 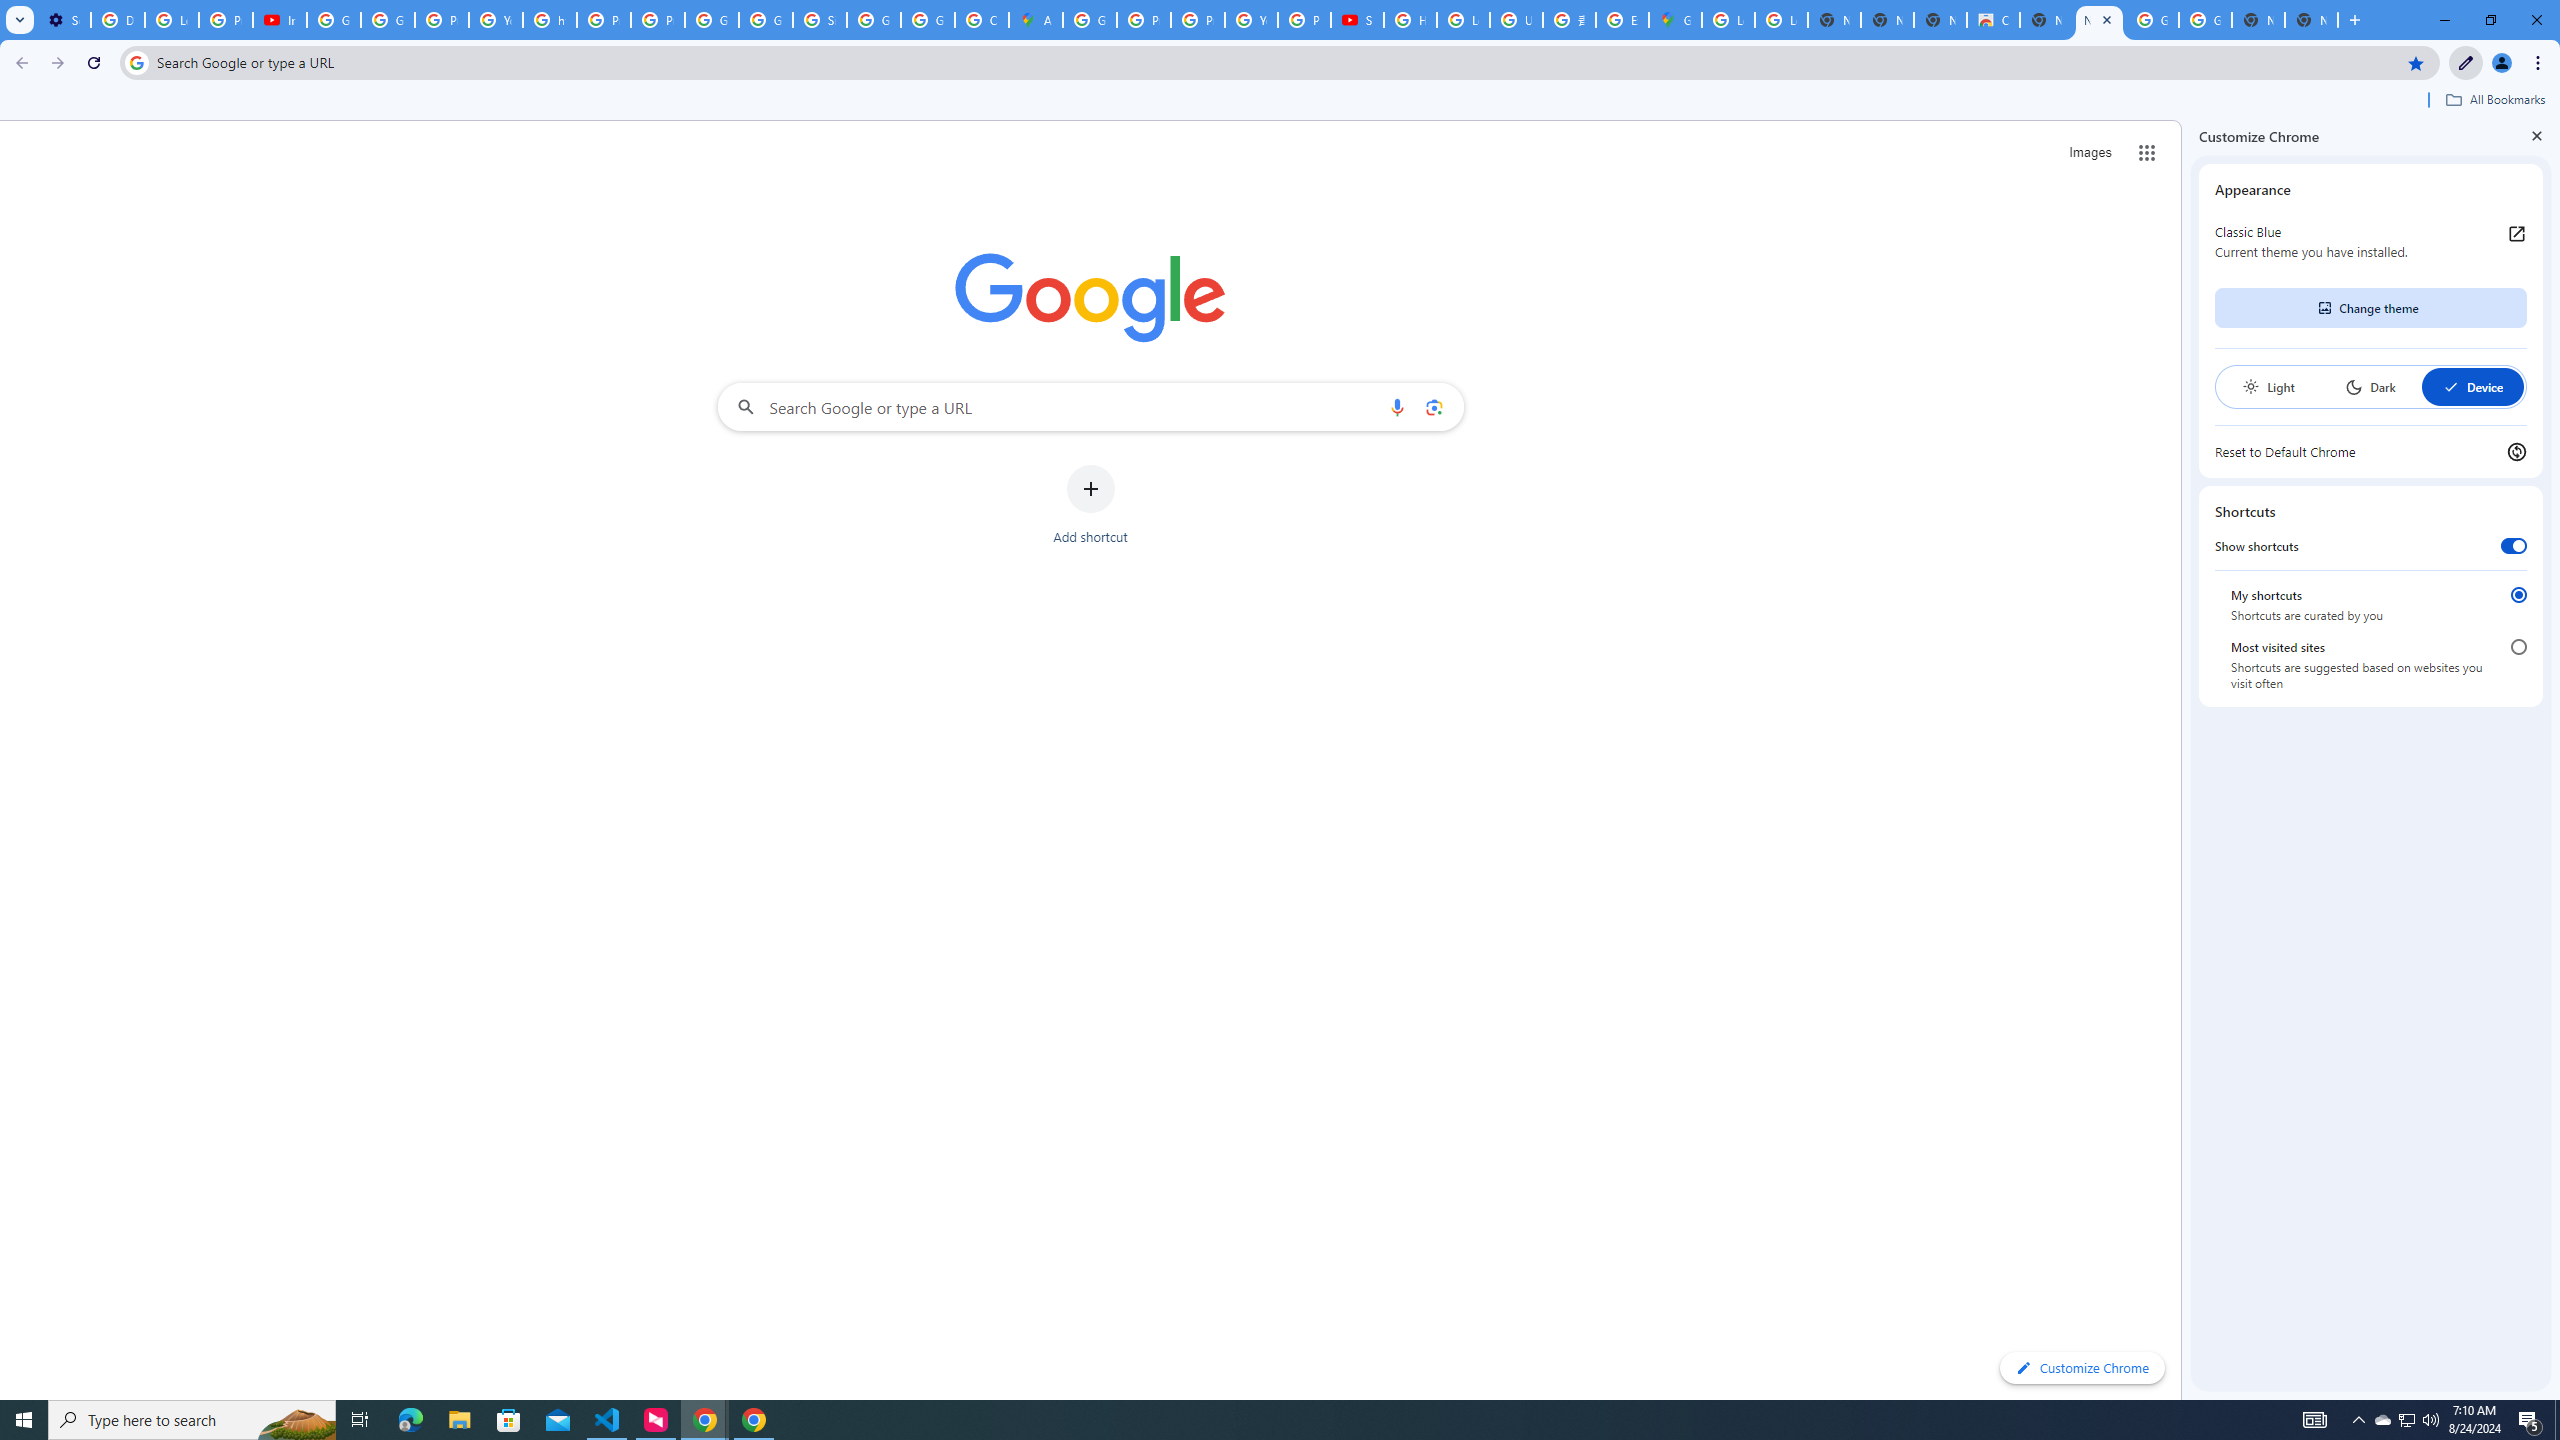 What do you see at coordinates (2472, 387) in the screenshot?
I see `Device` at bounding box center [2472, 387].